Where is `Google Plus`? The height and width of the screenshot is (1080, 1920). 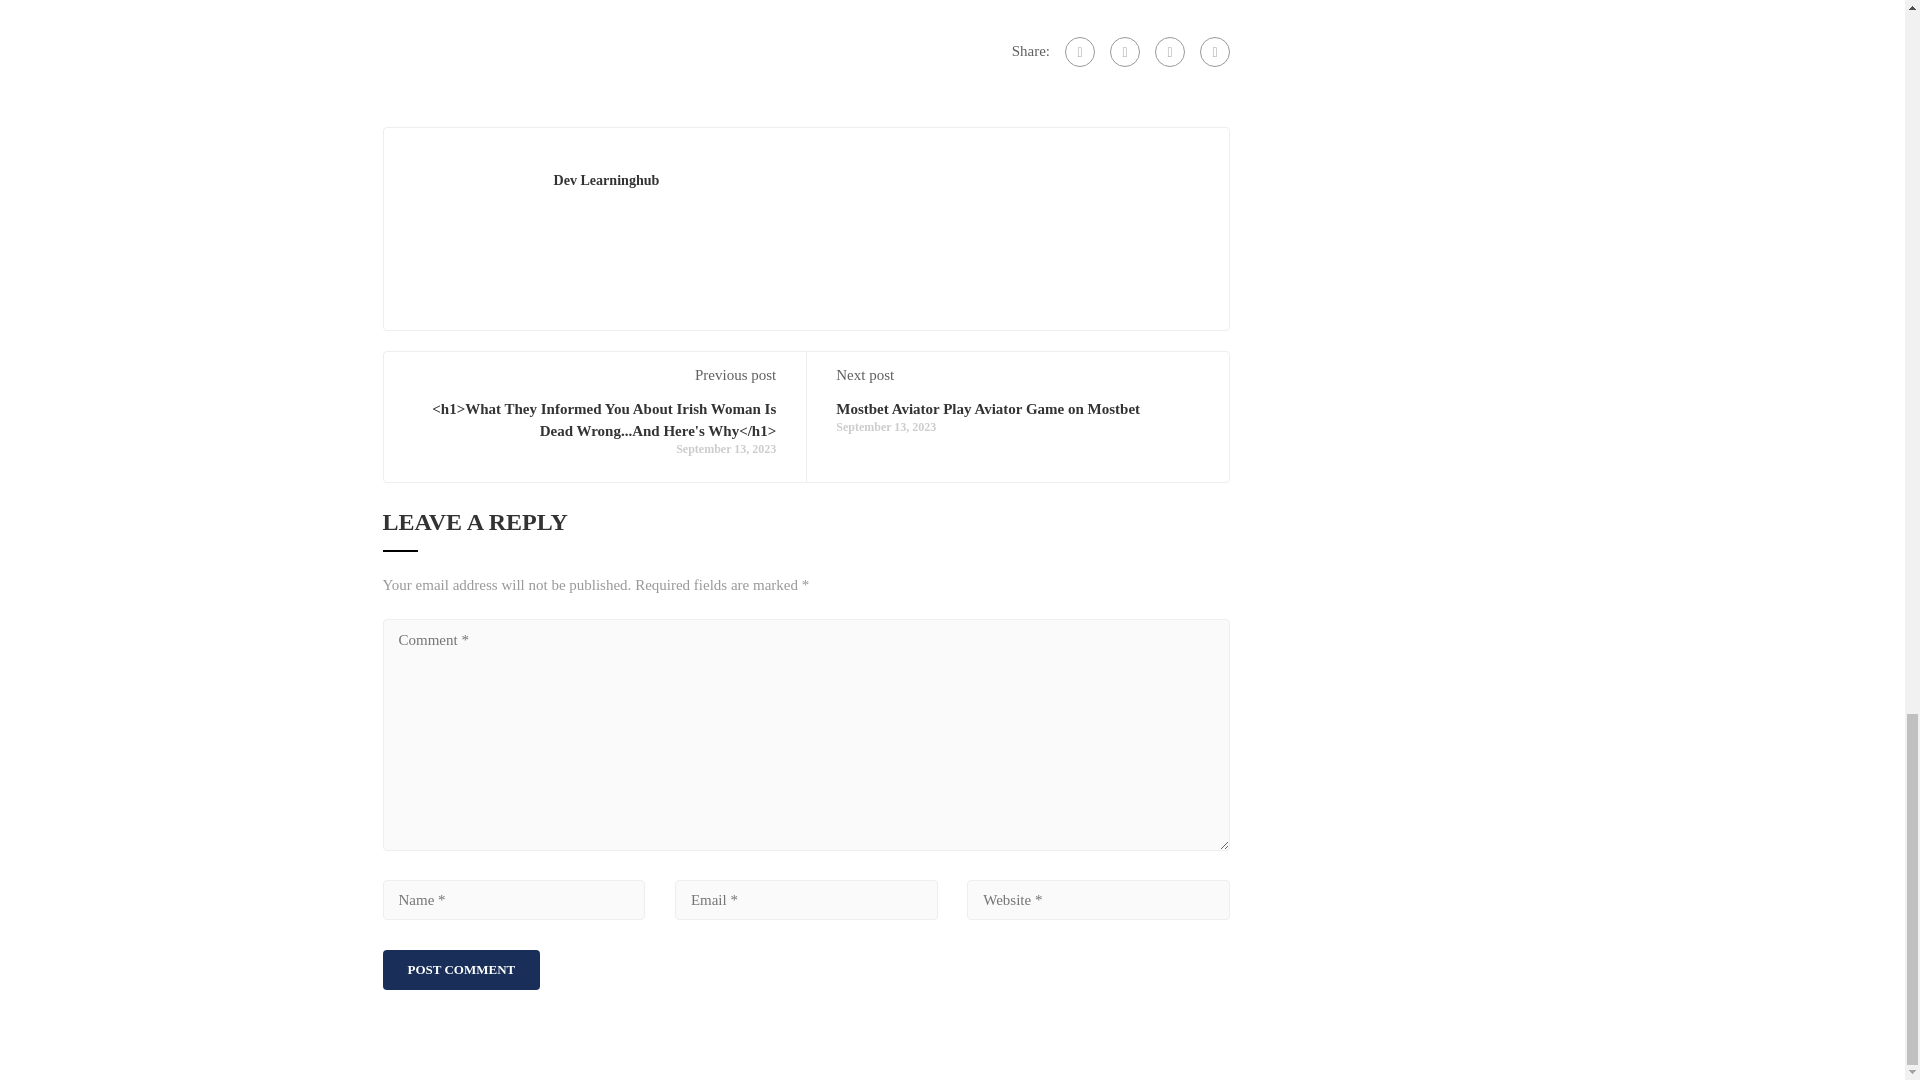 Google Plus is located at coordinates (1124, 51).